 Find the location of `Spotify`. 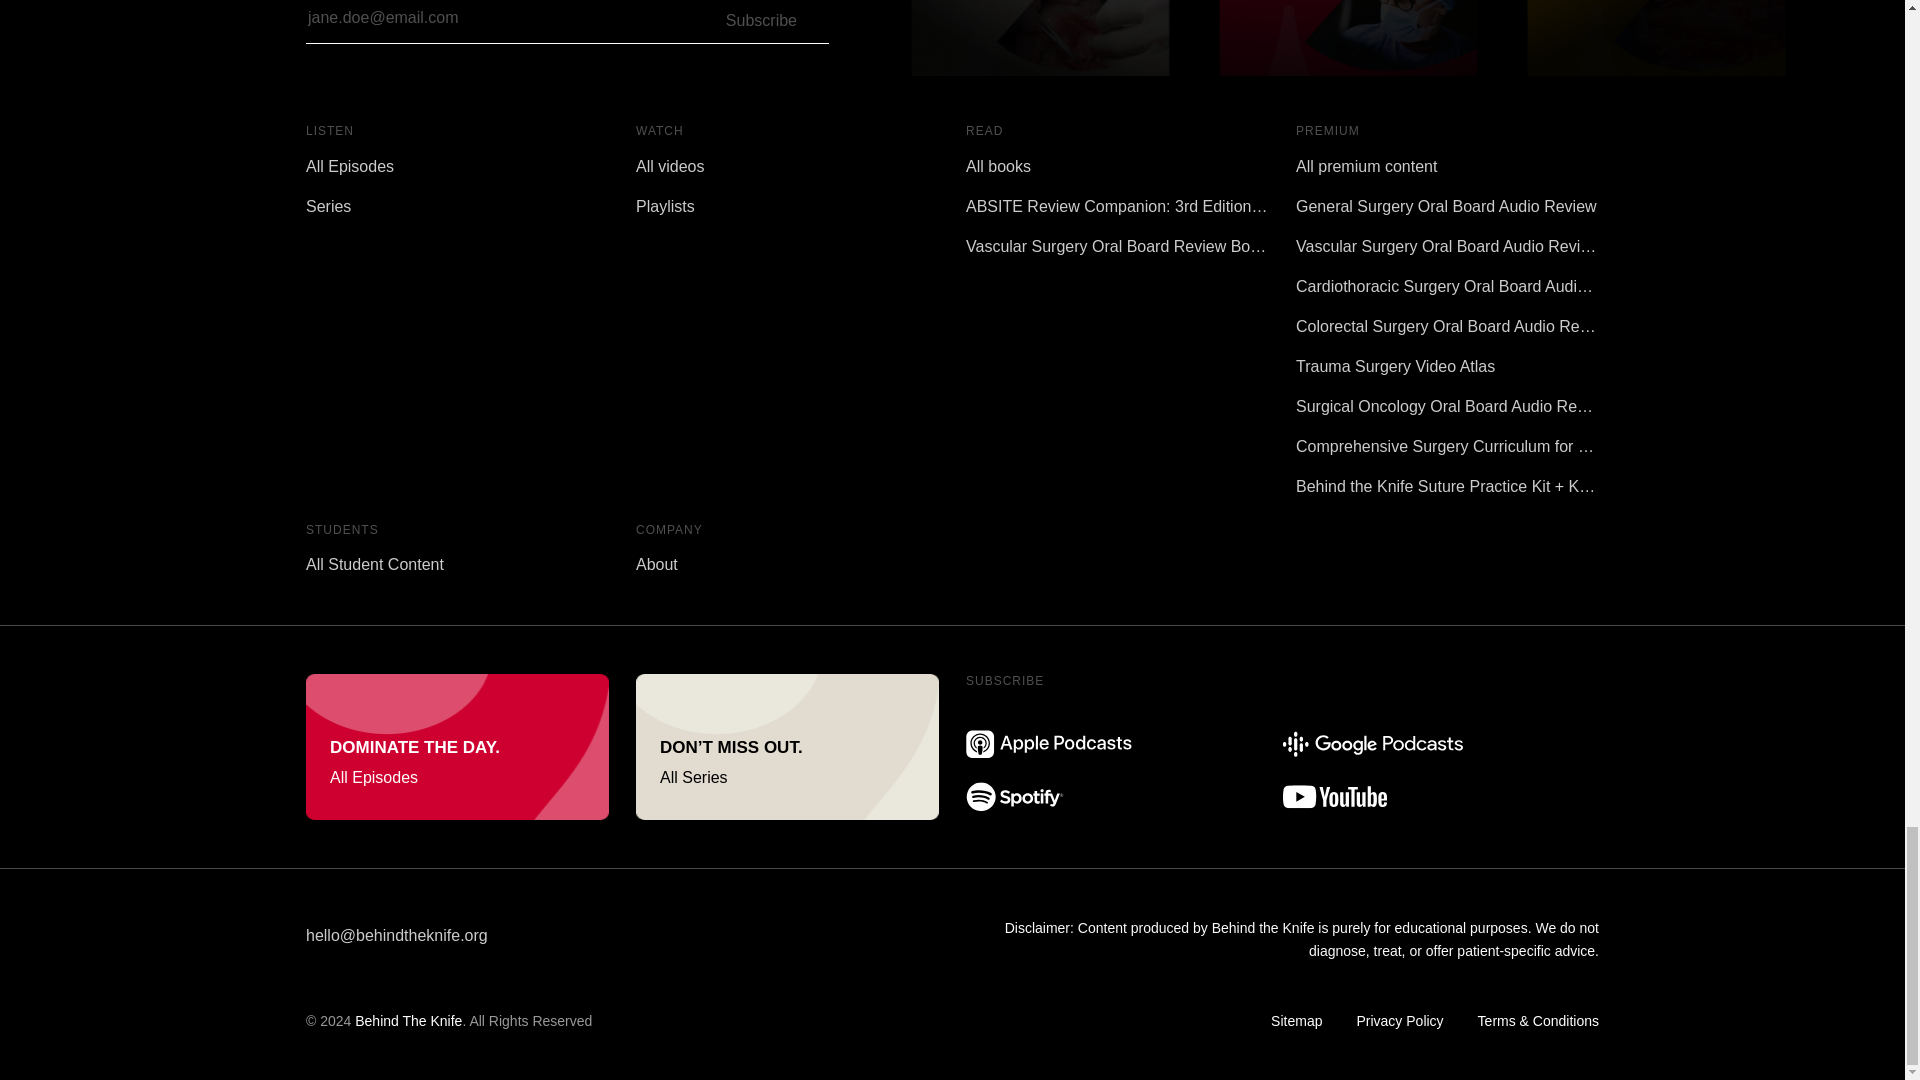

Spotify is located at coordinates (1014, 796).